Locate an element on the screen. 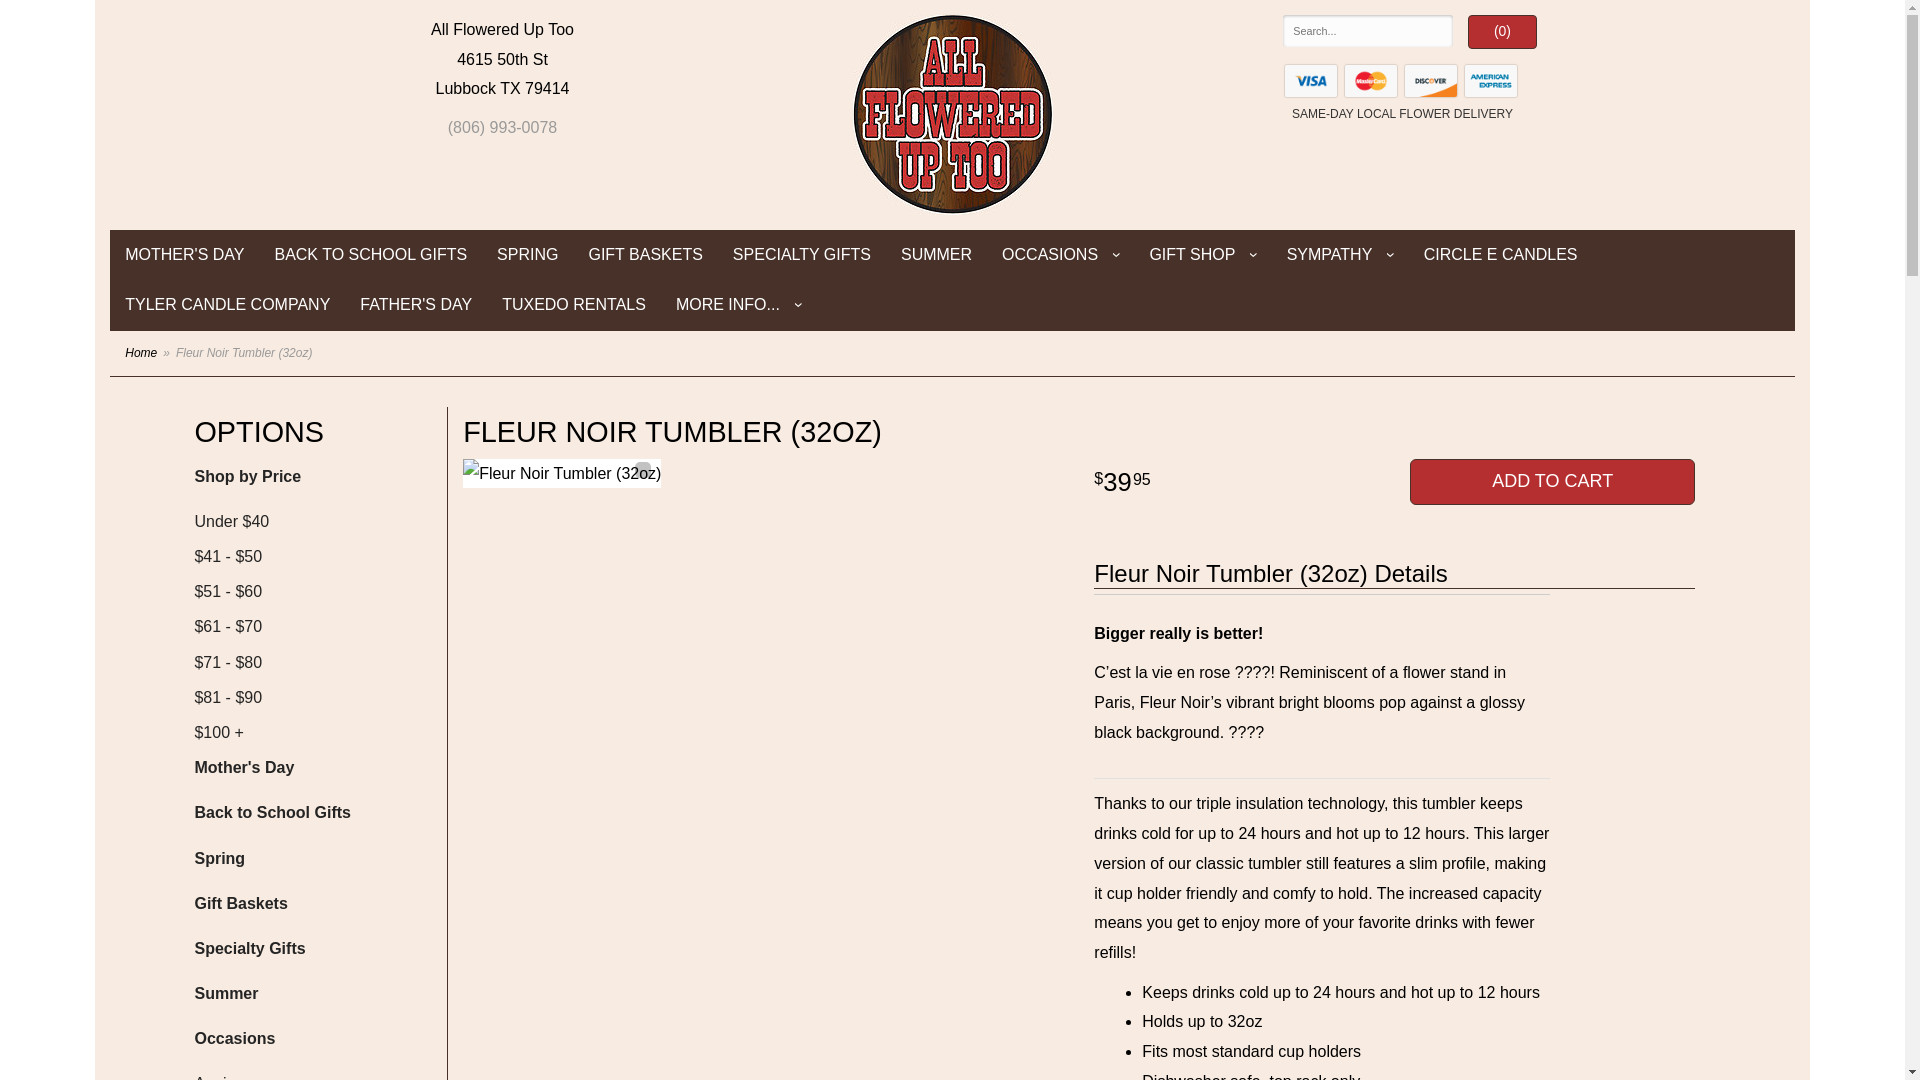 The width and height of the screenshot is (1920, 1080). GIFT BASKETS is located at coordinates (644, 254).